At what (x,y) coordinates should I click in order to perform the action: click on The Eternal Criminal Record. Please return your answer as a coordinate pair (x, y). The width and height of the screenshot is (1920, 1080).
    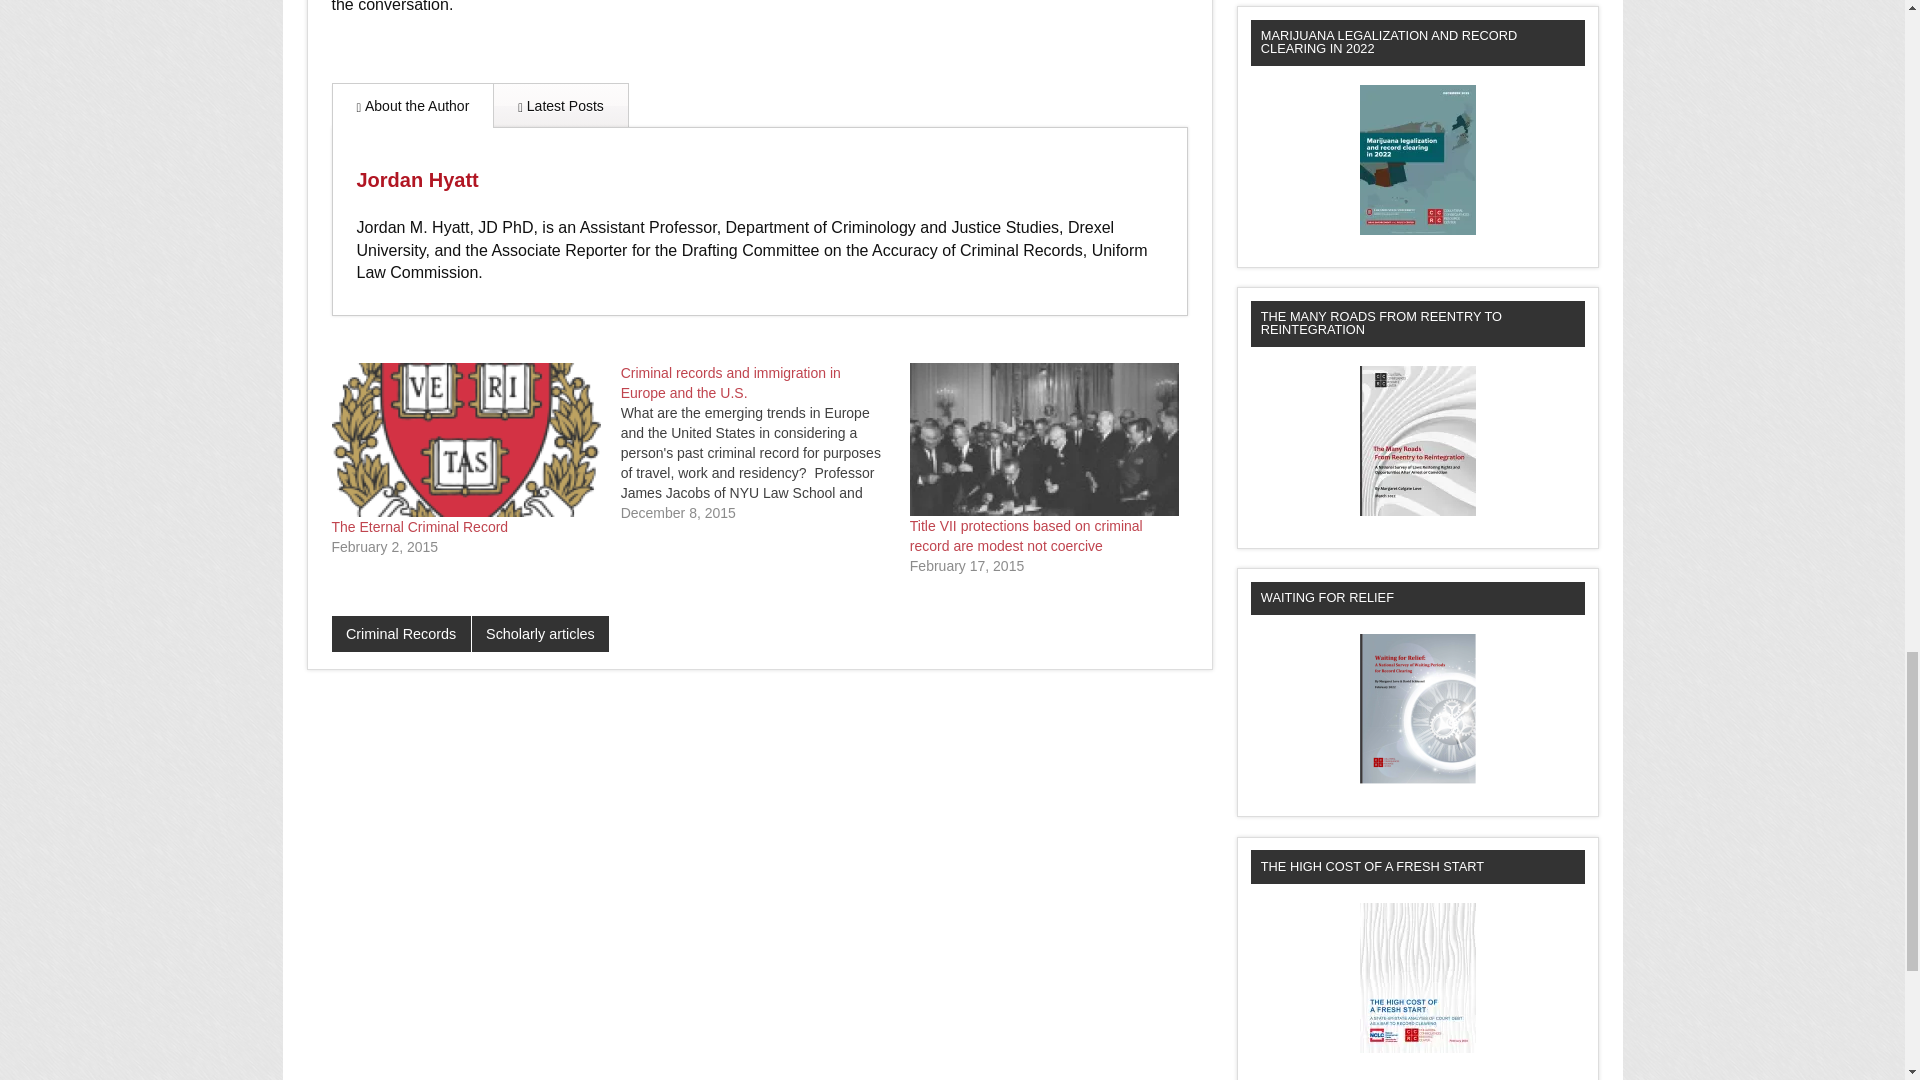
    Looking at the image, I should click on (466, 440).